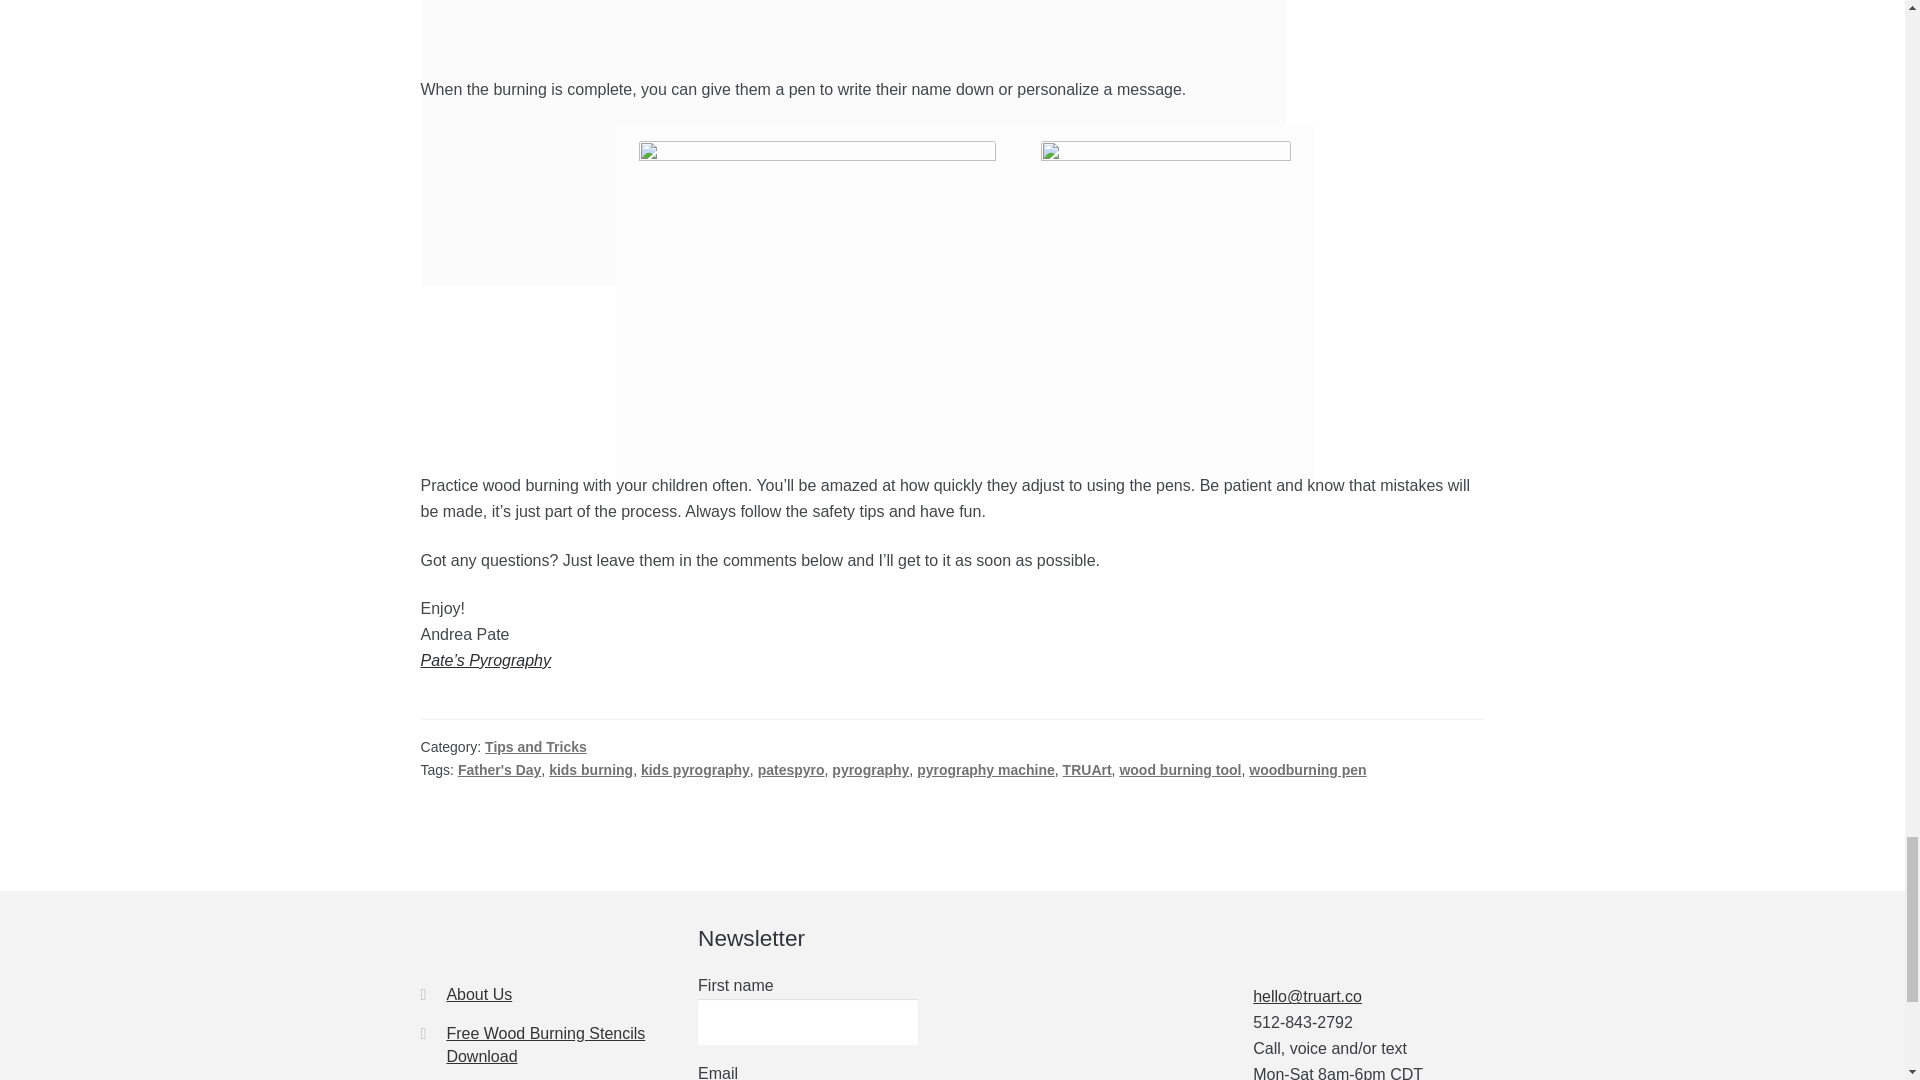  I want to click on kids burning, so click(591, 770).